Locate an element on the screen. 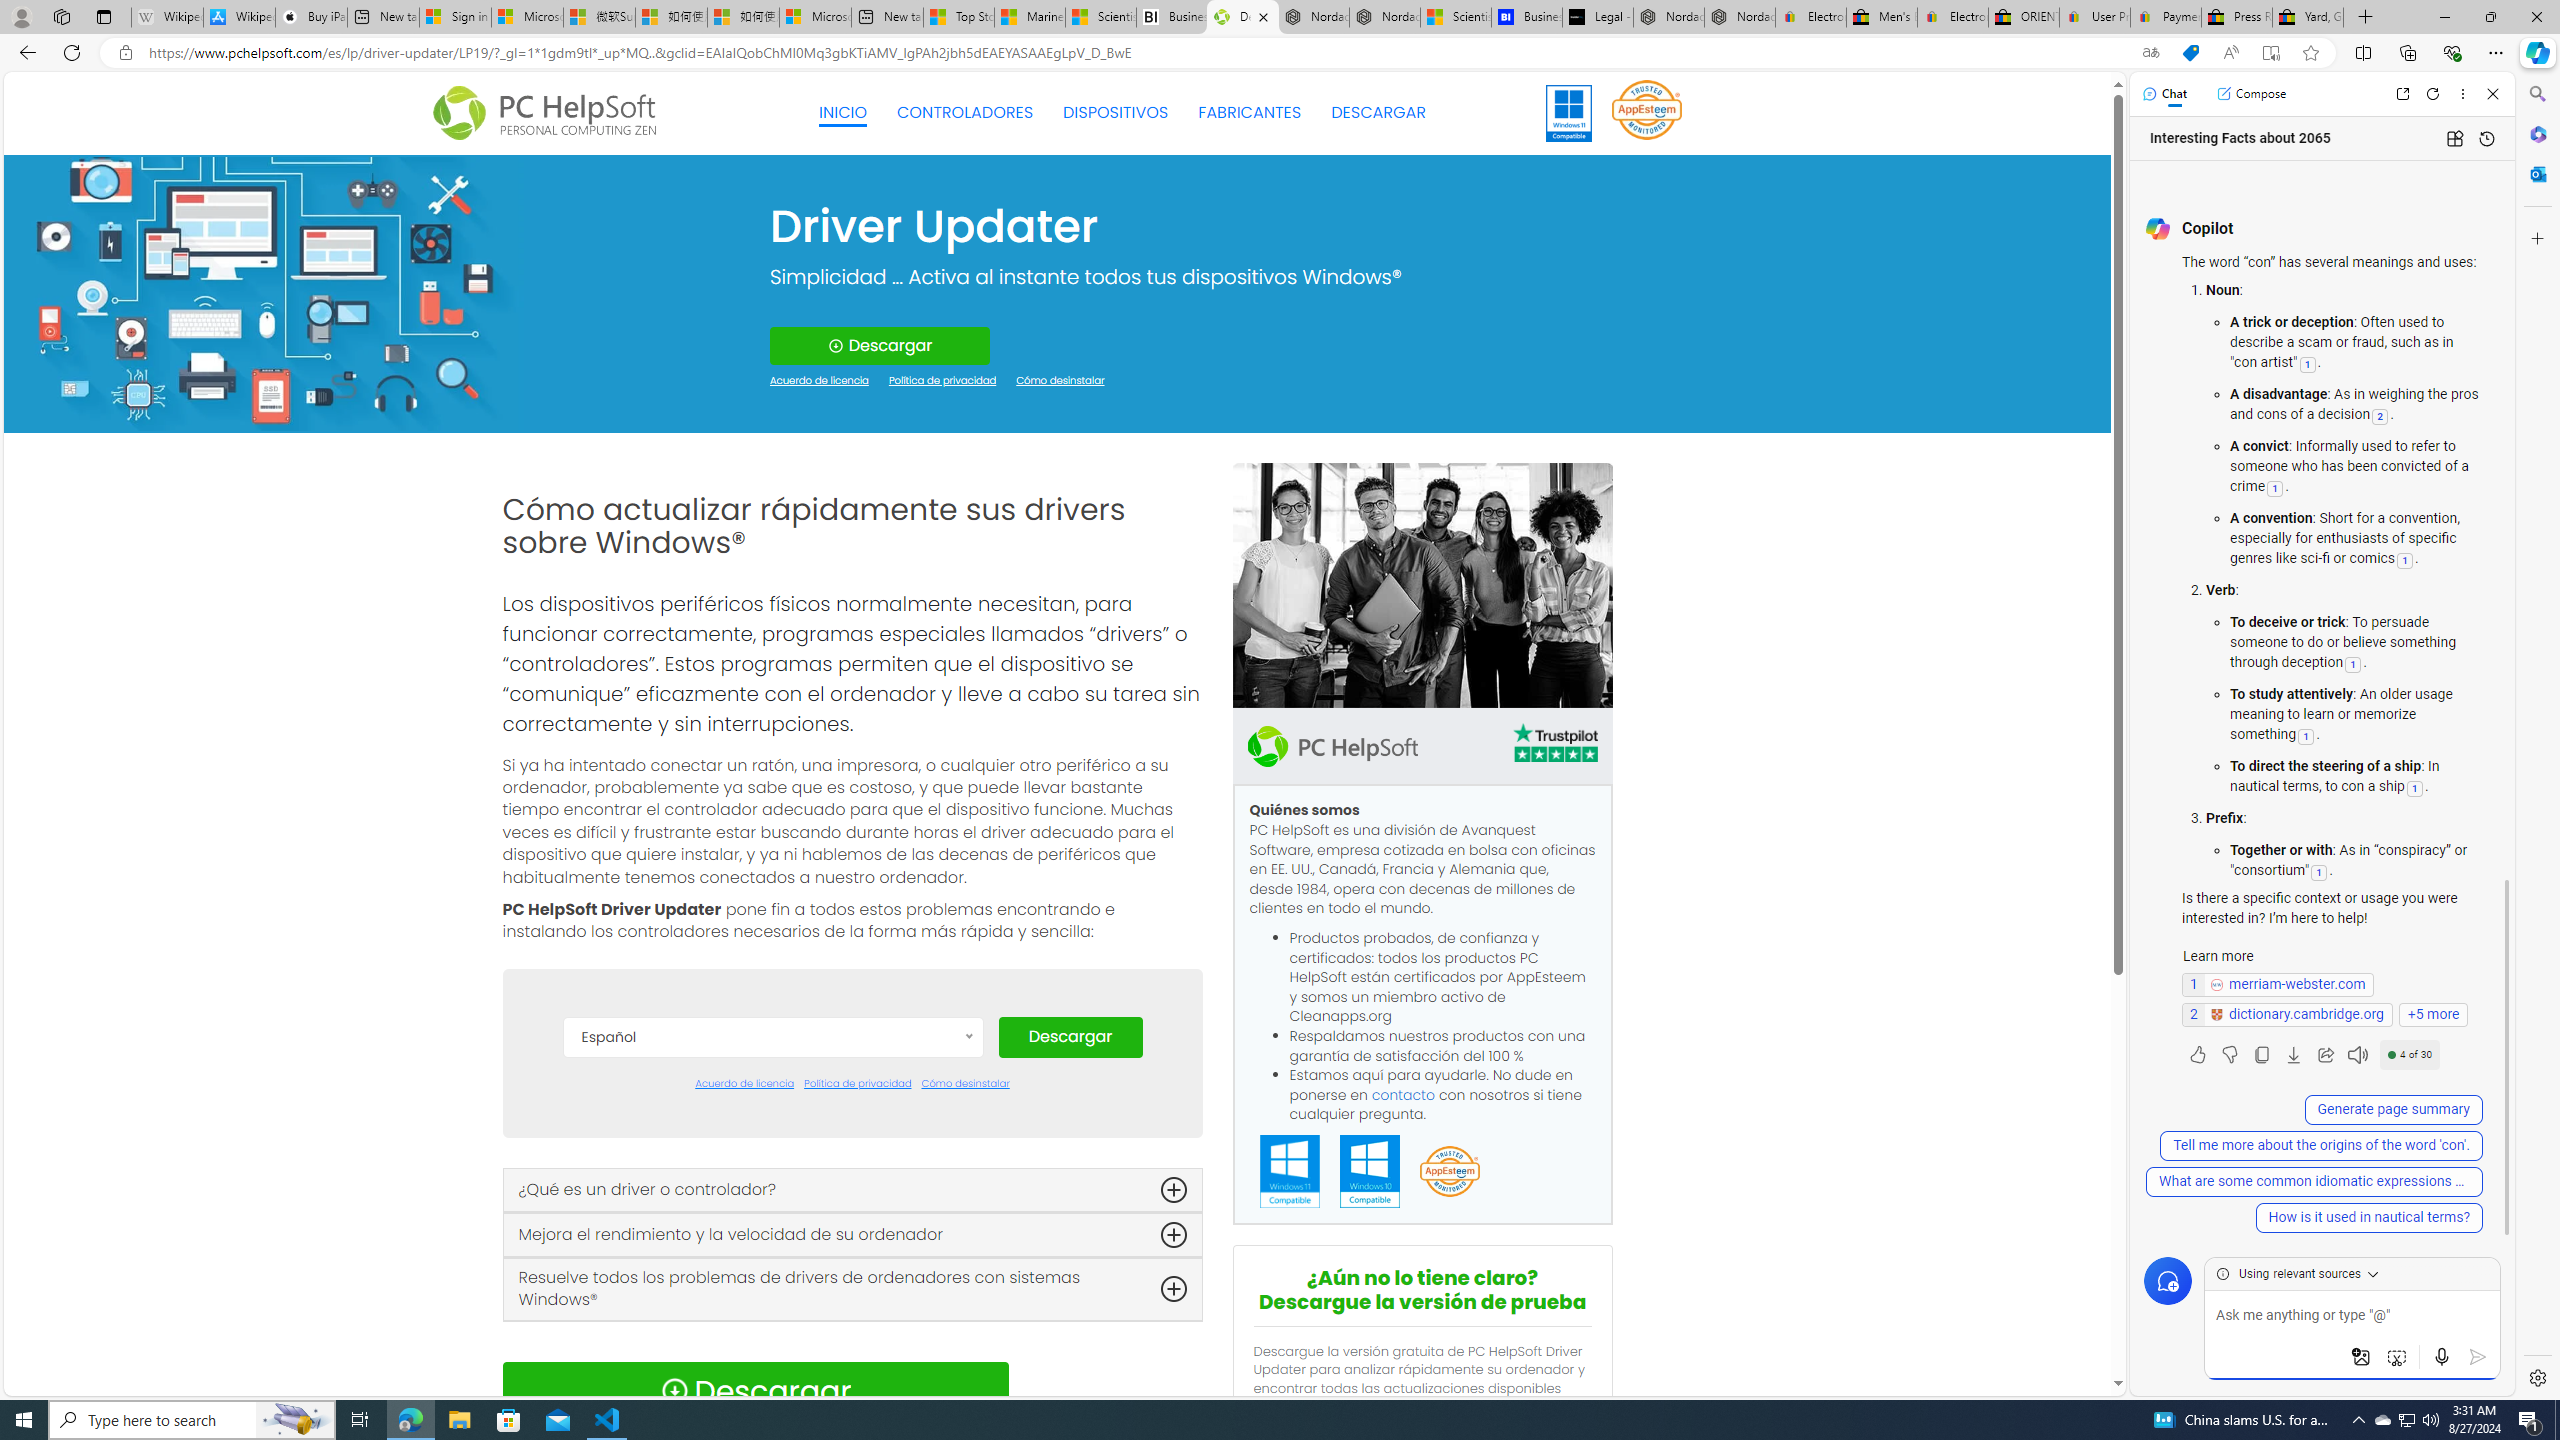 The image size is (2560, 1440). Buy iPad - Apple is located at coordinates (310, 17).